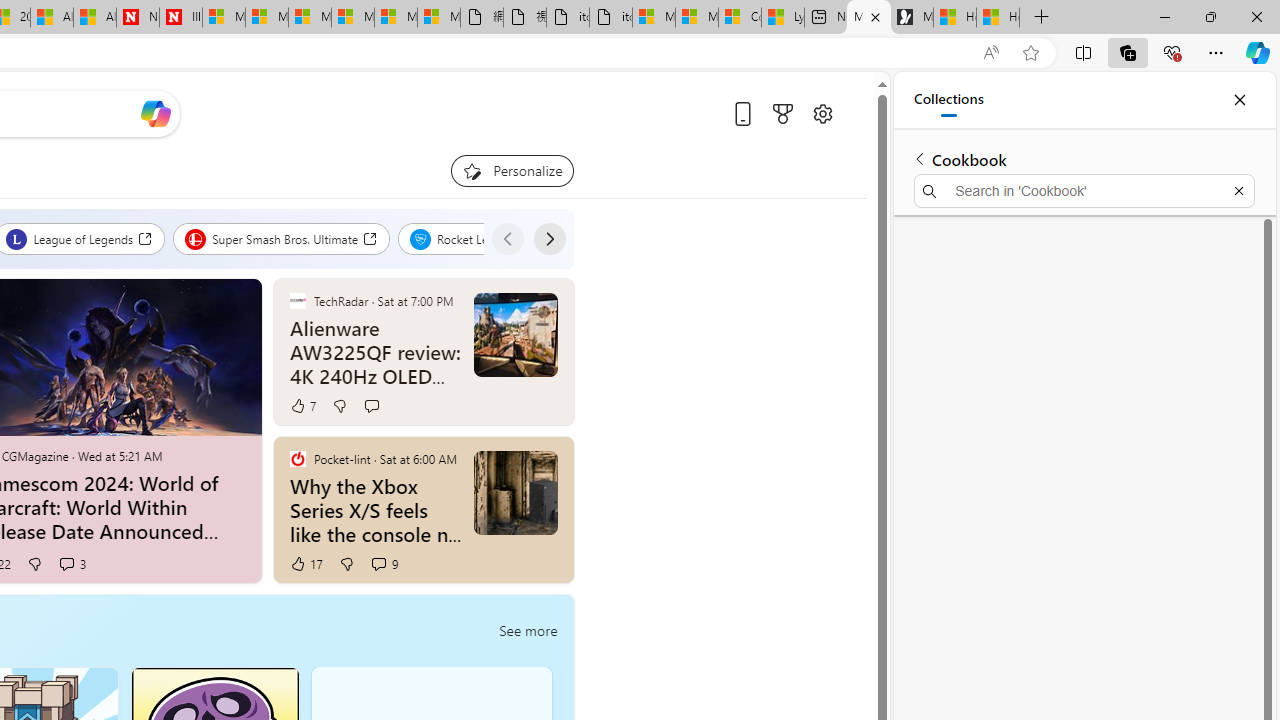 This screenshot has height=720, width=1280. What do you see at coordinates (137, 18) in the screenshot?
I see `Newsweek - News, Analysis, Politics, Business, Technology` at bounding box center [137, 18].